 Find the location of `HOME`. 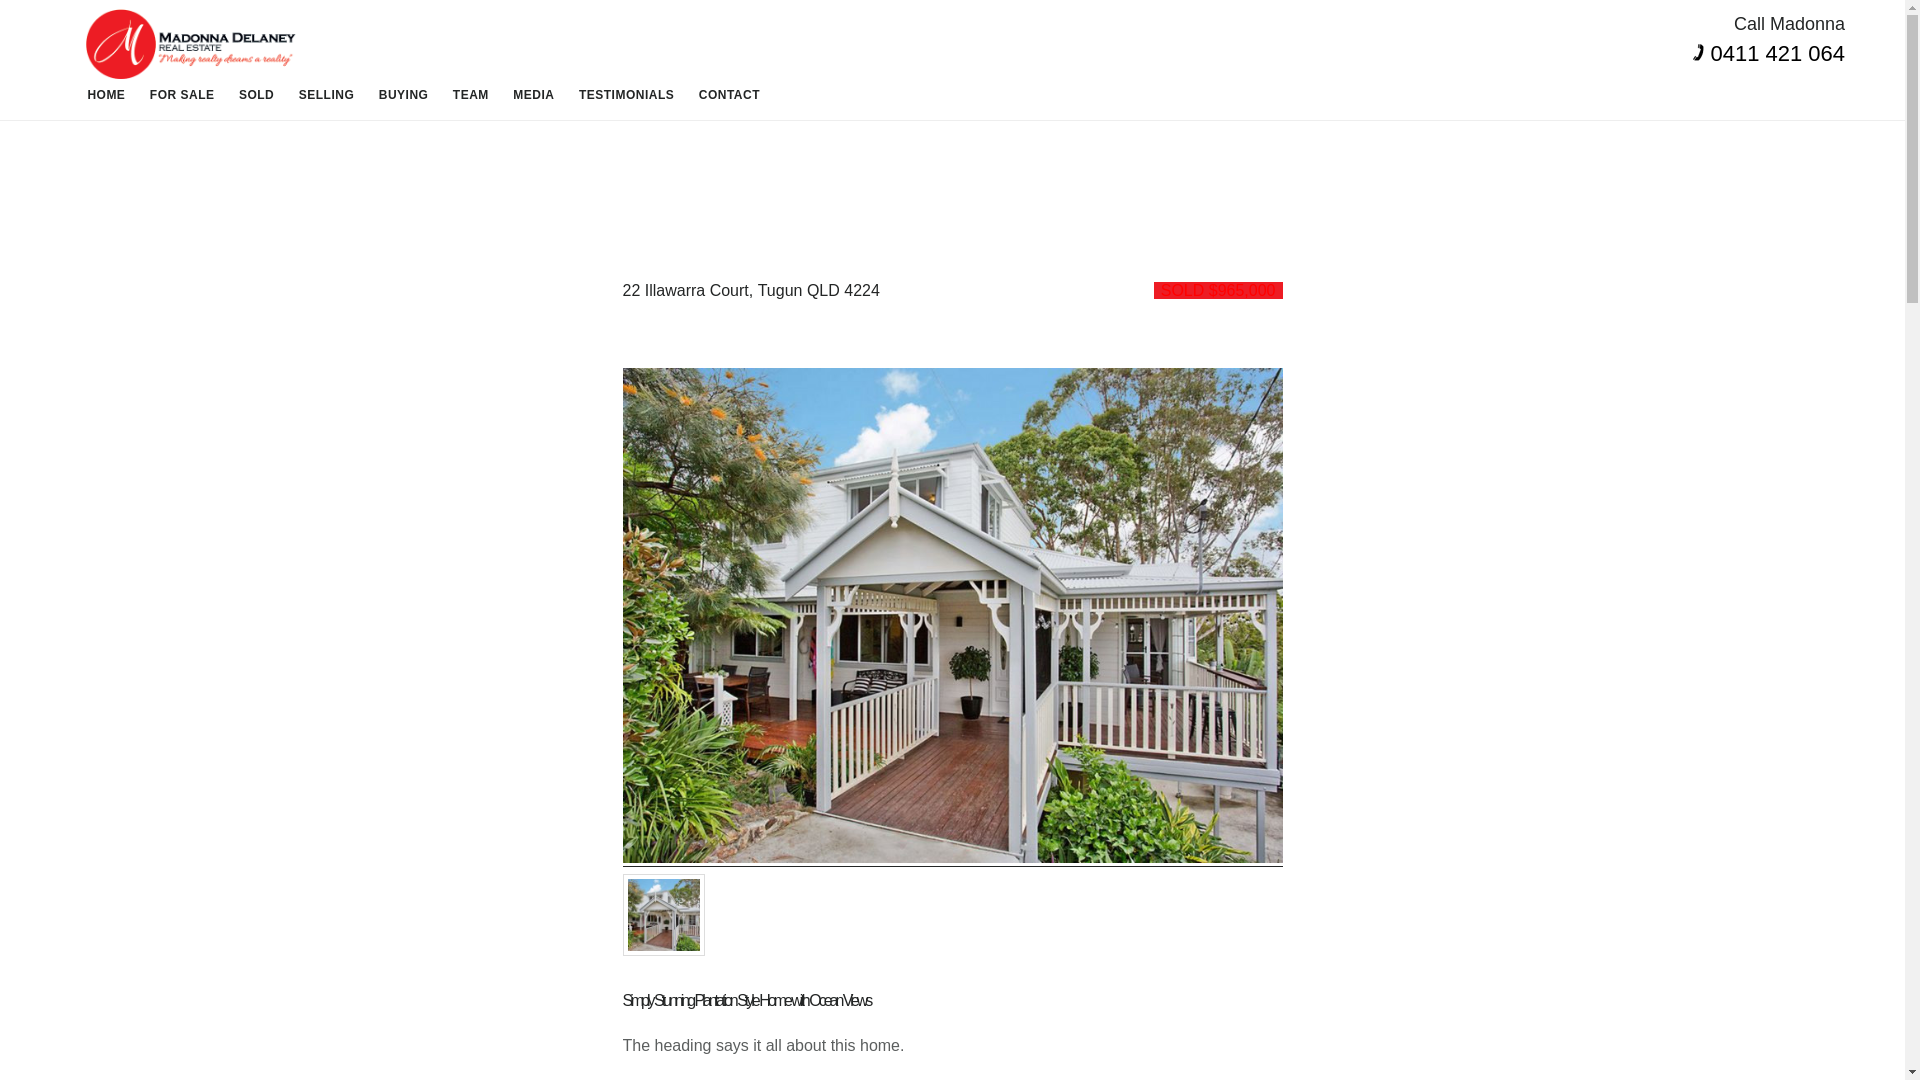

HOME is located at coordinates (105, 94).